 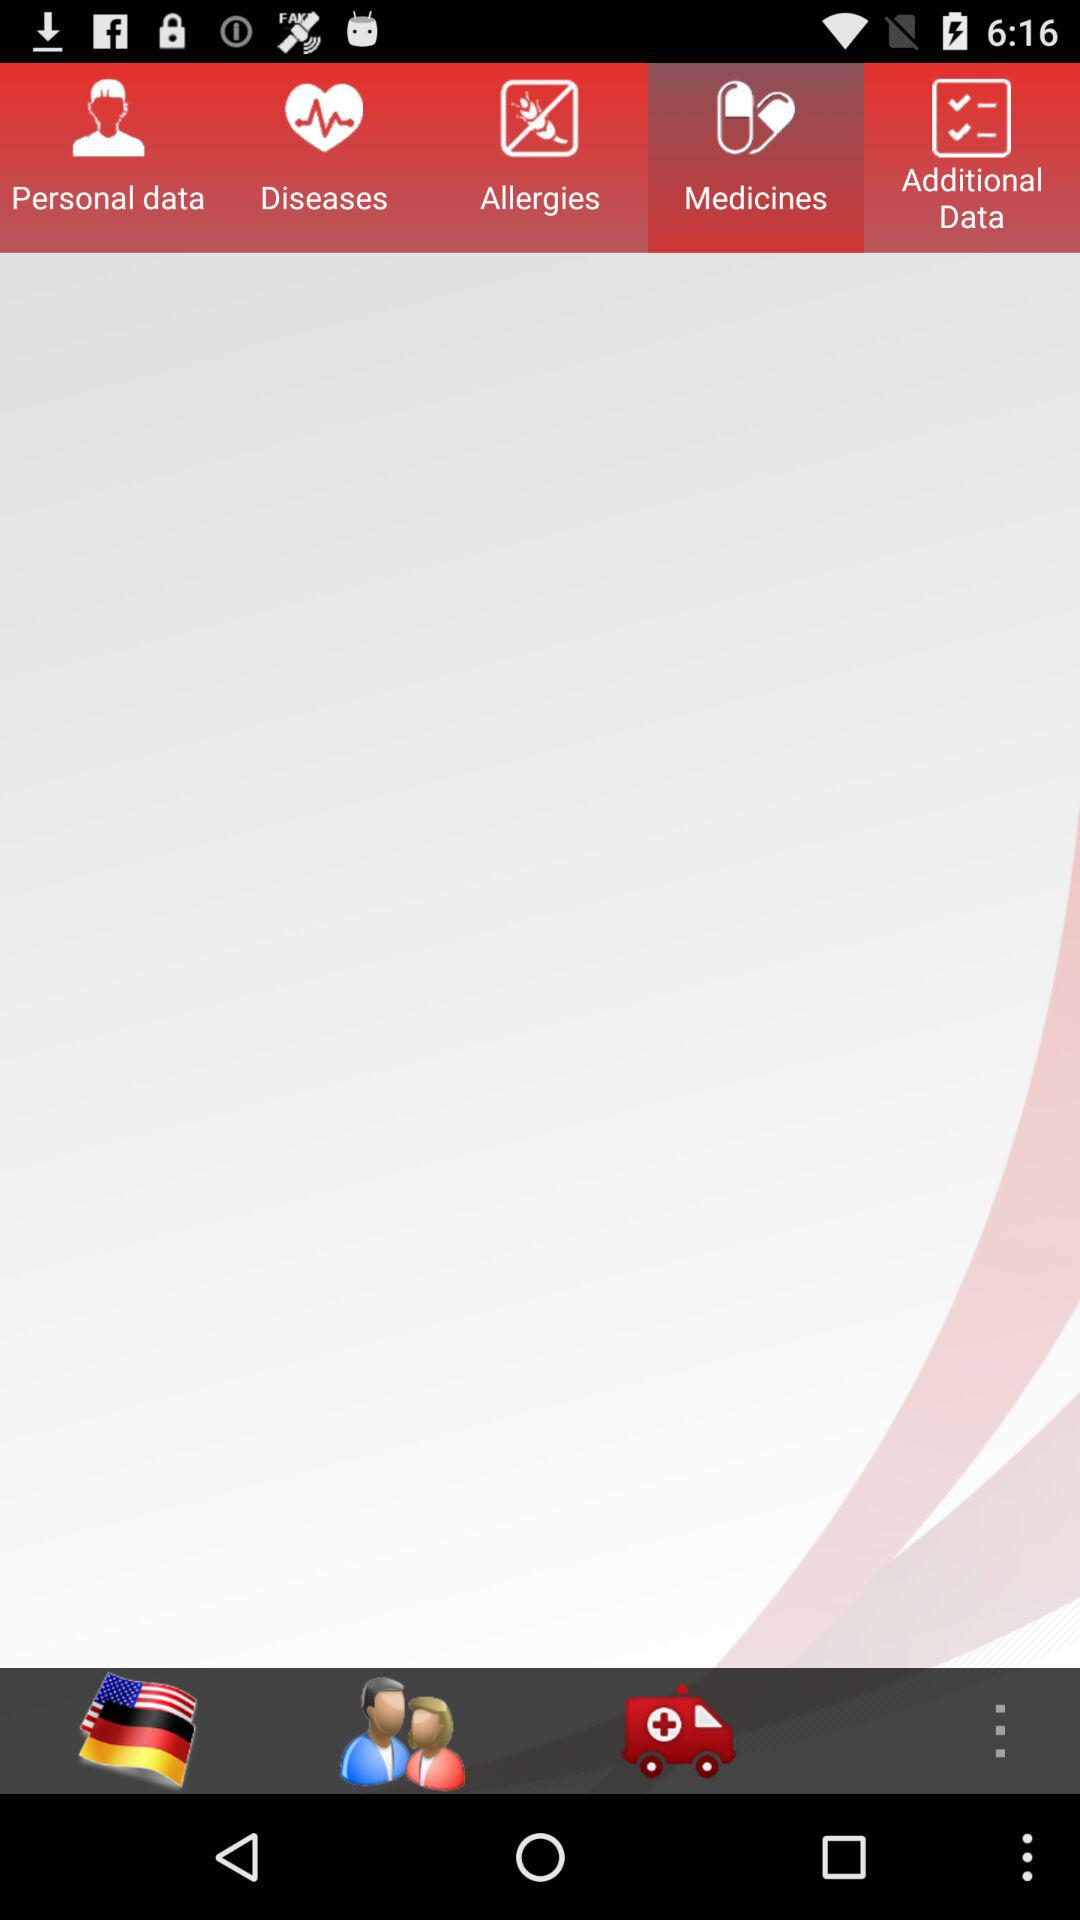 I want to click on turn on medicines, so click(x=756, y=157).